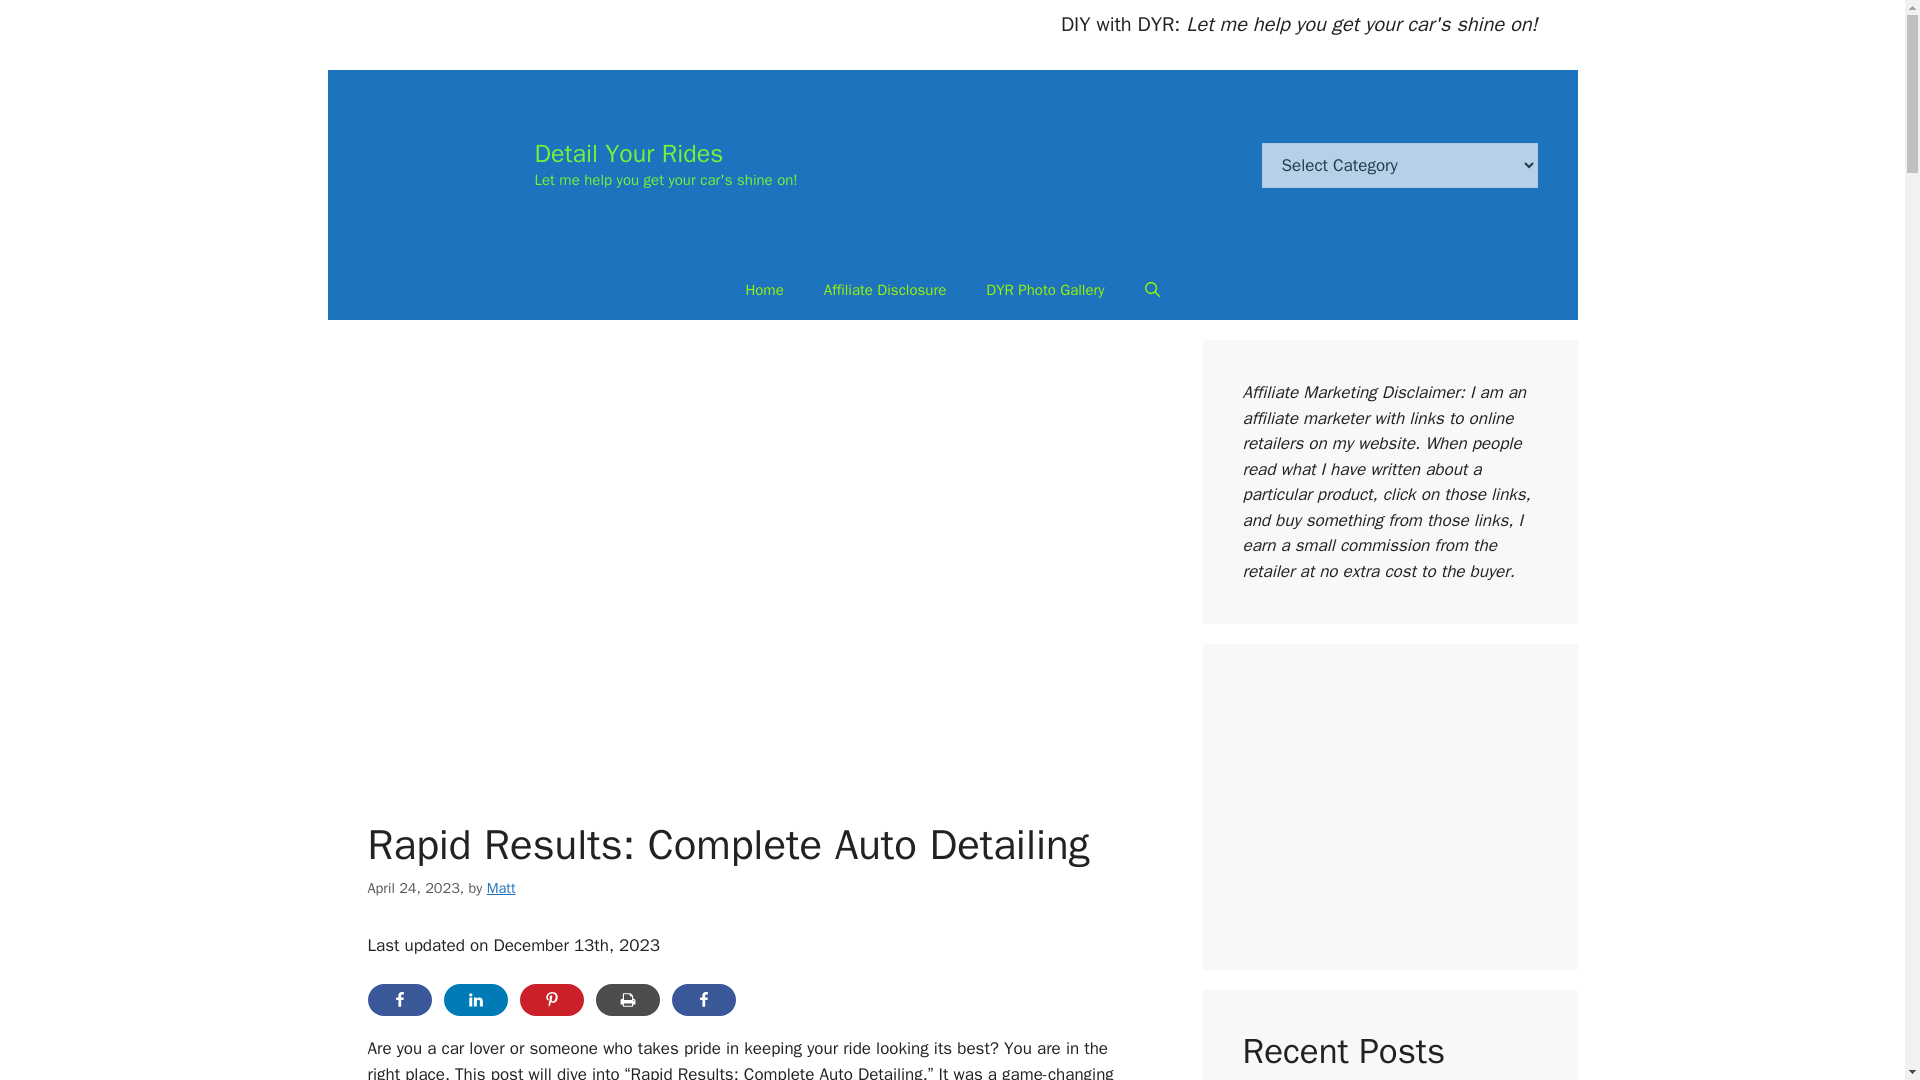  I want to click on View all posts by Matt, so click(502, 888).